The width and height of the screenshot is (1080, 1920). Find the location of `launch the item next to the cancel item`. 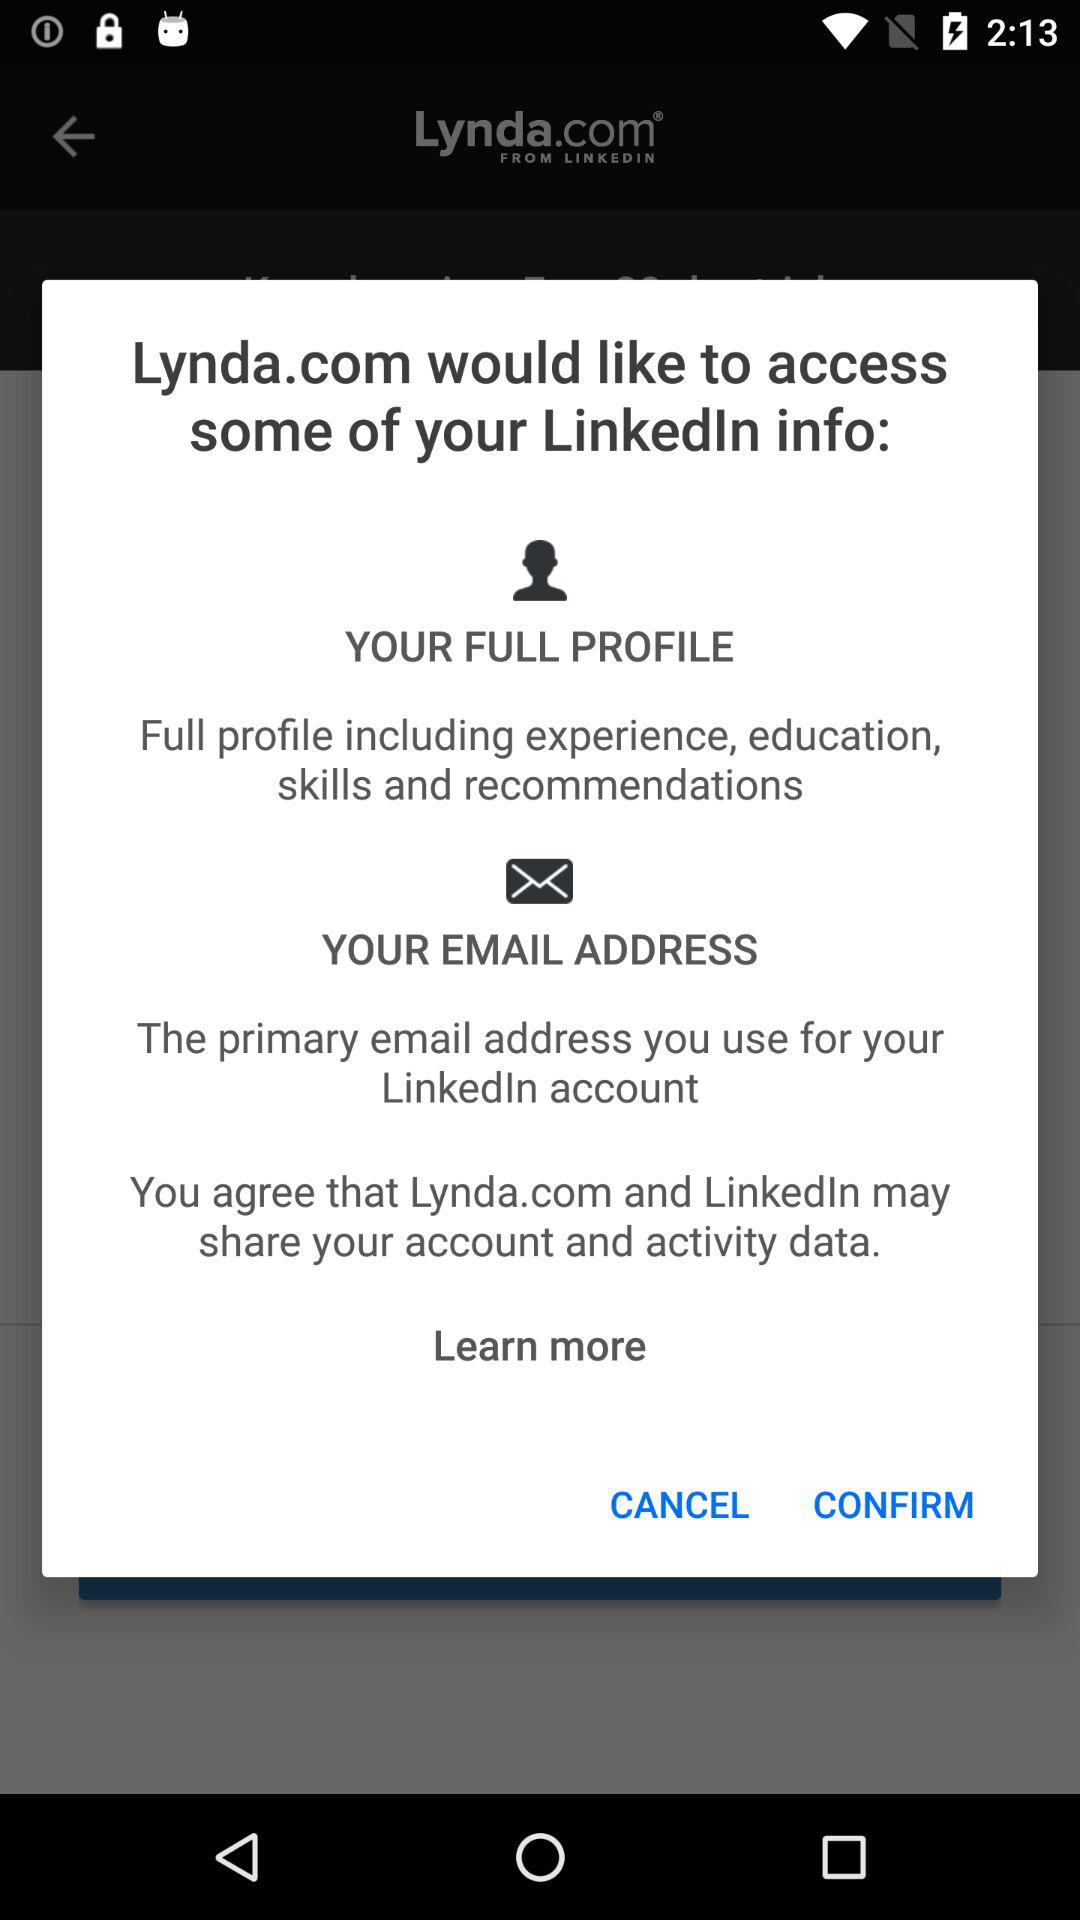

launch the item next to the cancel item is located at coordinates (894, 1503).